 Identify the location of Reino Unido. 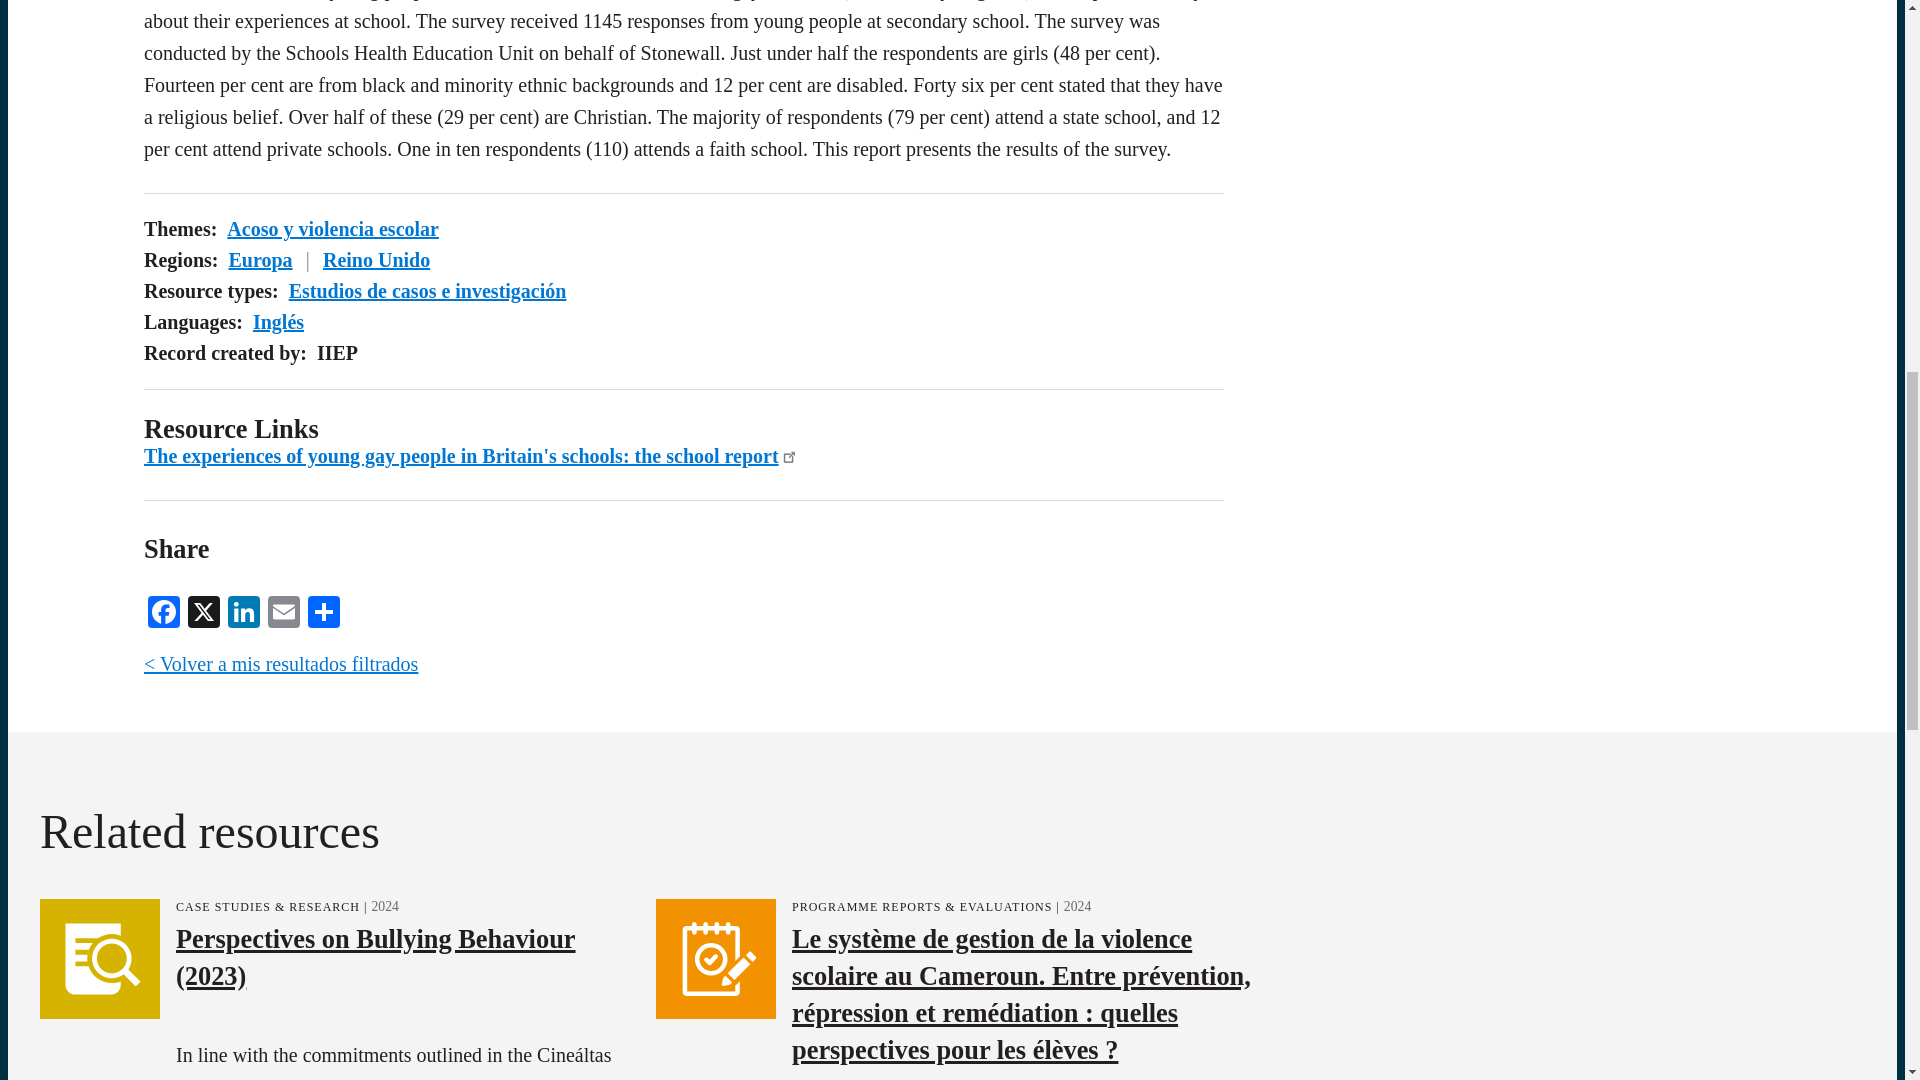
(376, 260).